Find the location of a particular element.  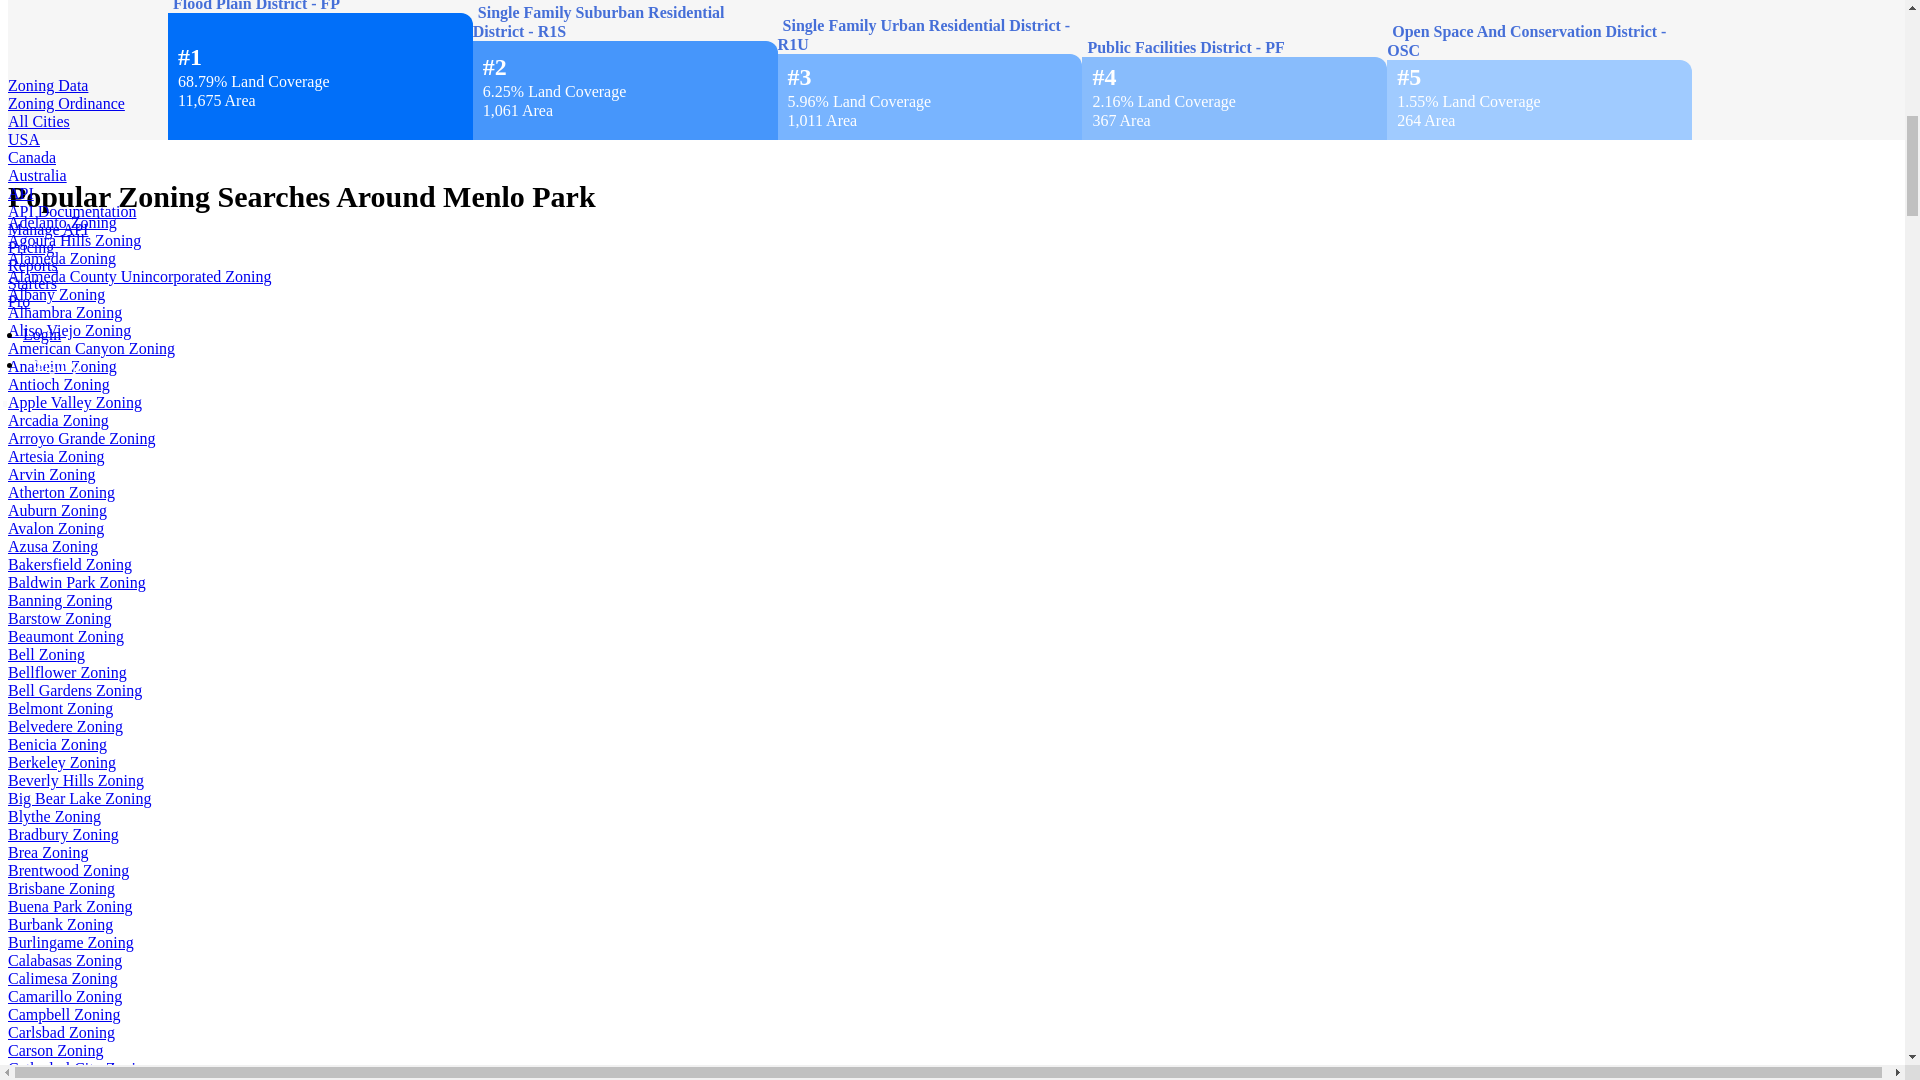

Apple Valley Zoning is located at coordinates (74, 402).